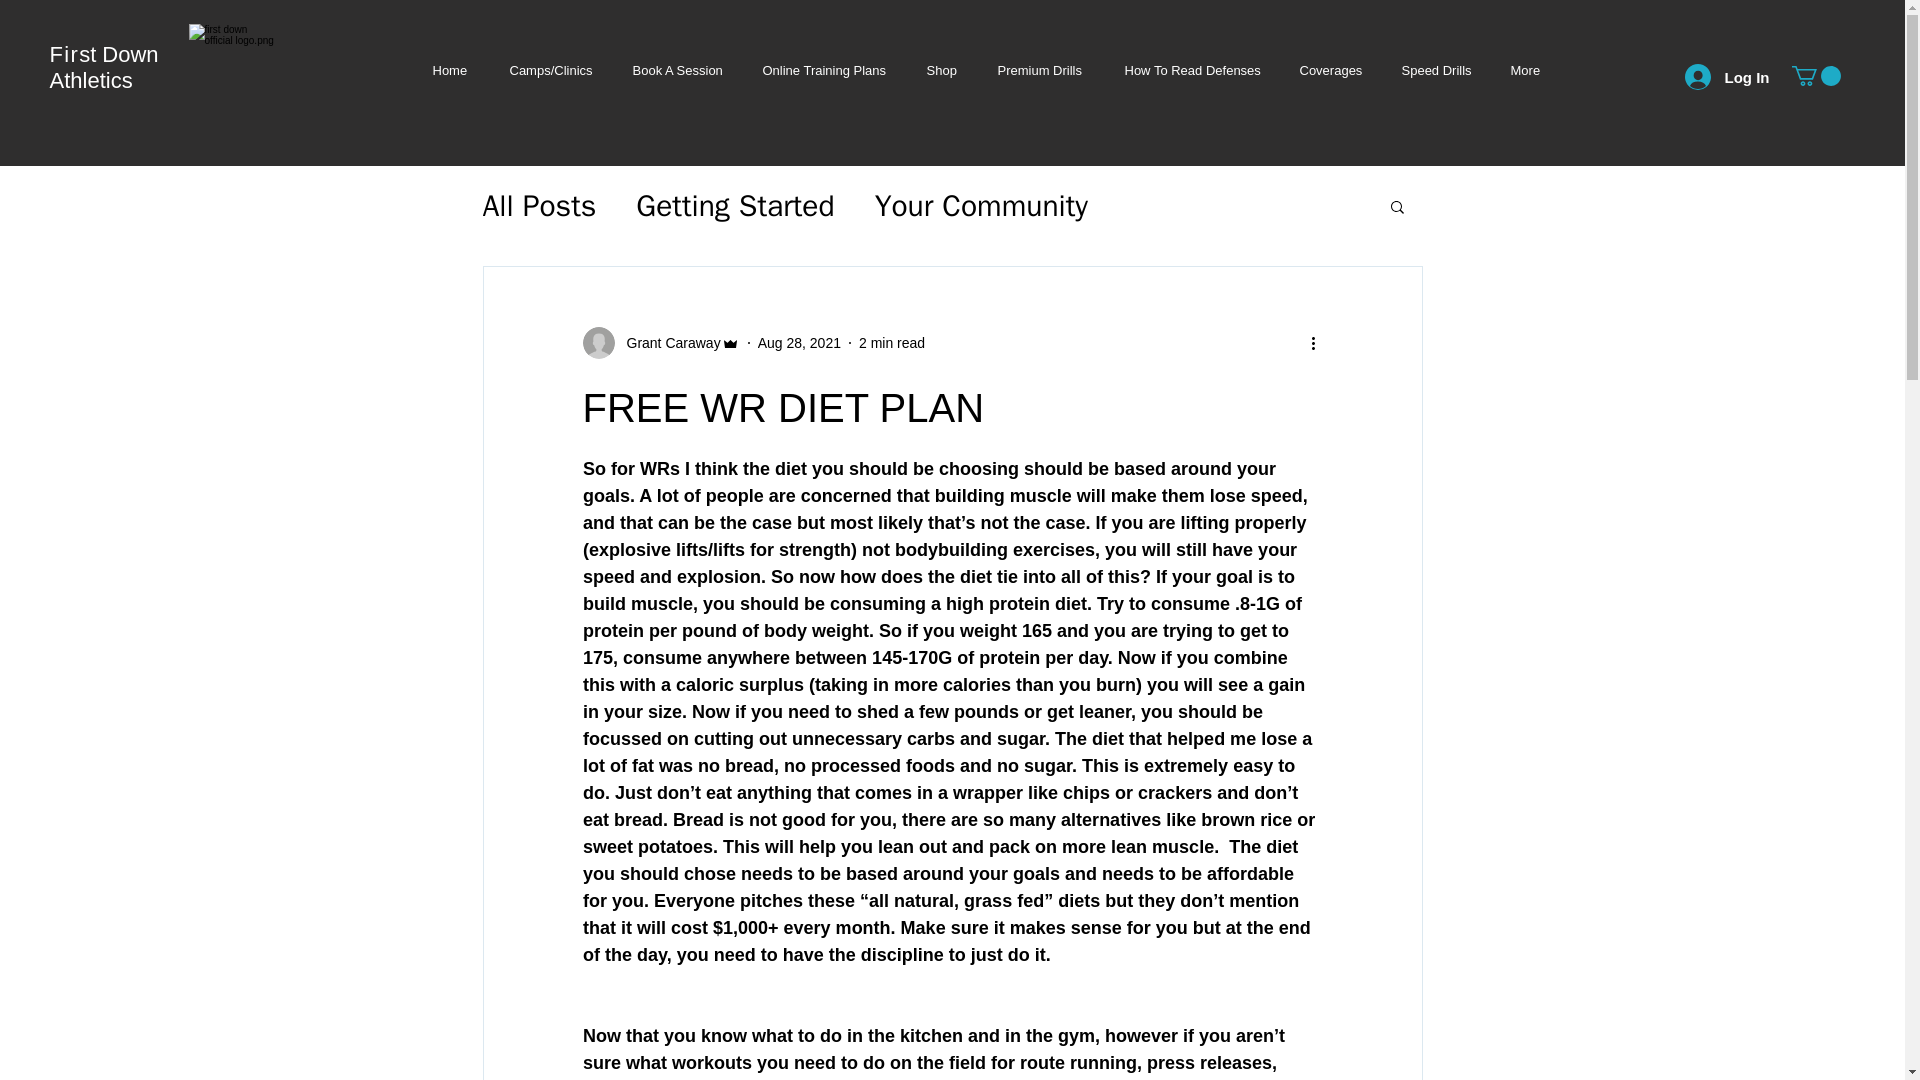 The width and height of the screenshot is (1920, 1080). Describe the element at coordinates (799, 341) in the screenshot. I see `Aug 28, 2021` at that location.